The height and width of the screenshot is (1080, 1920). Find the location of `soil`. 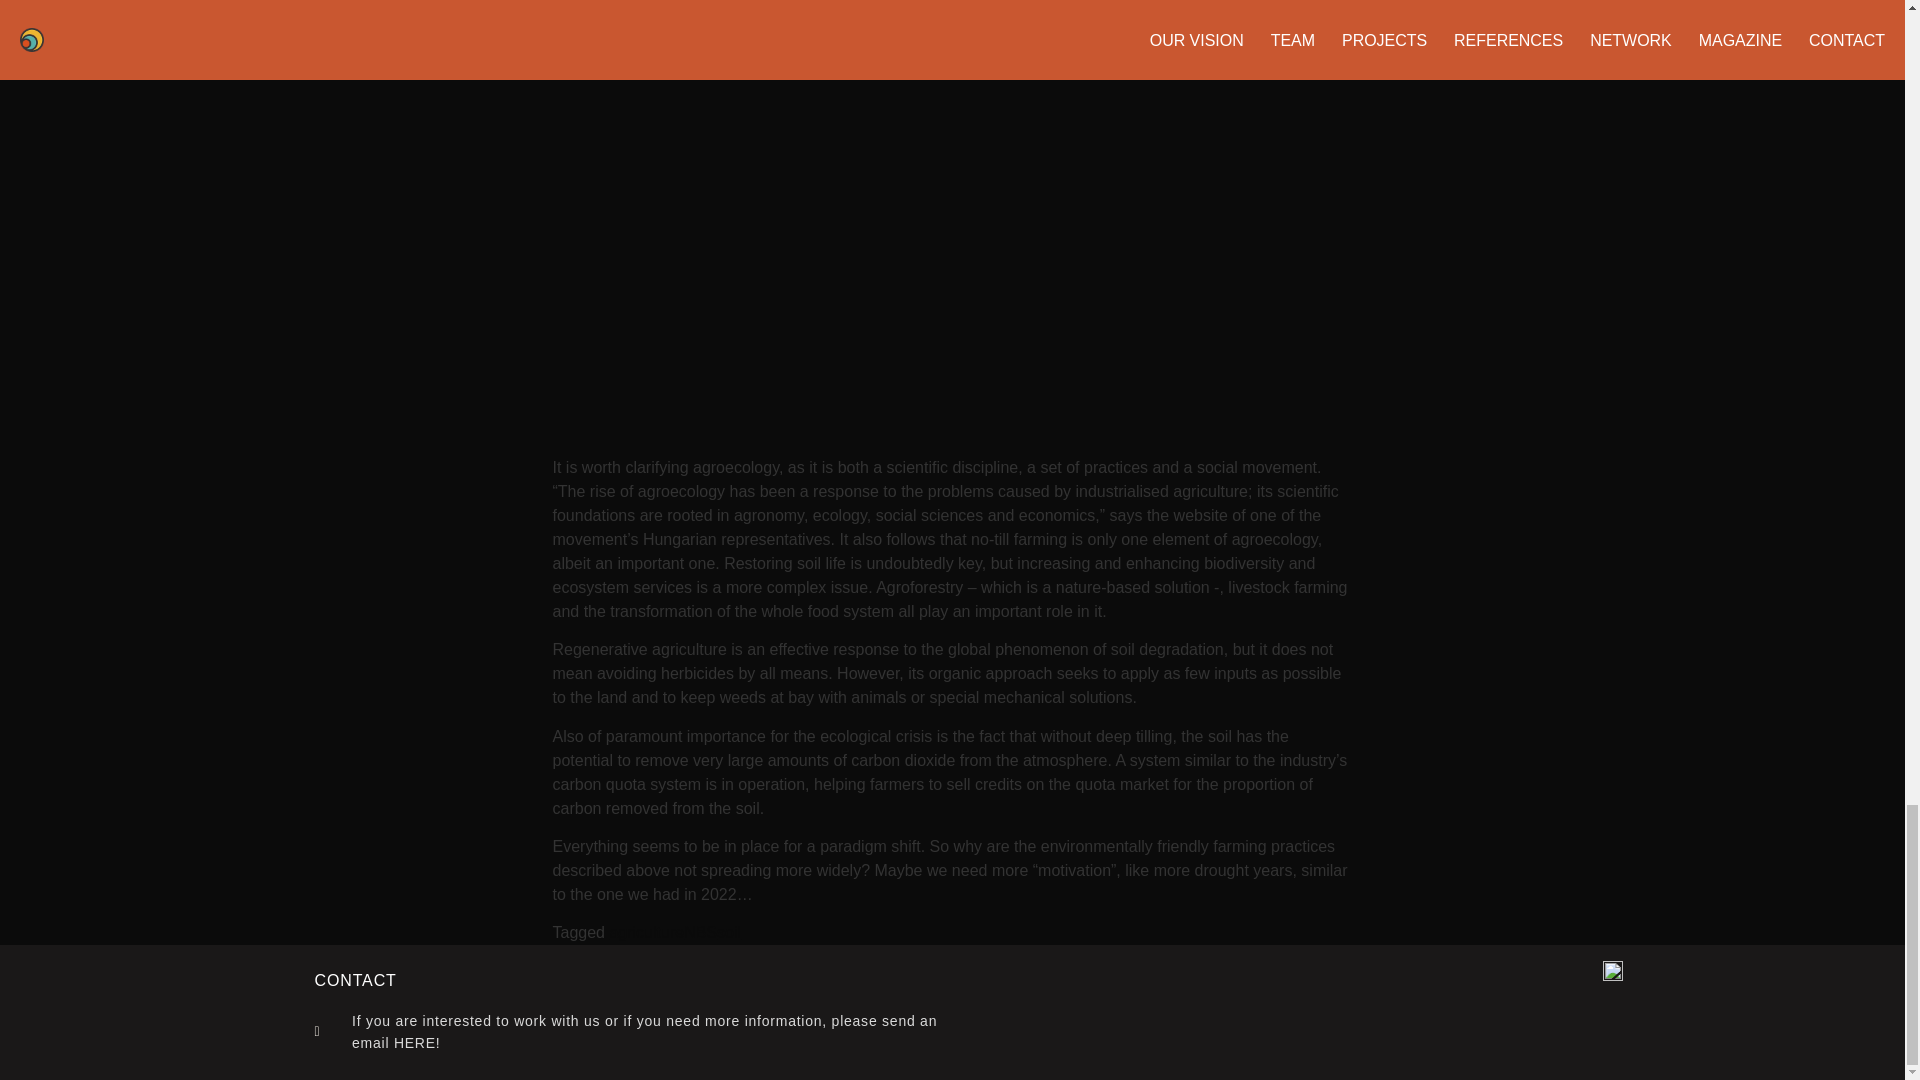

soil is located at coordinates (728, 932).